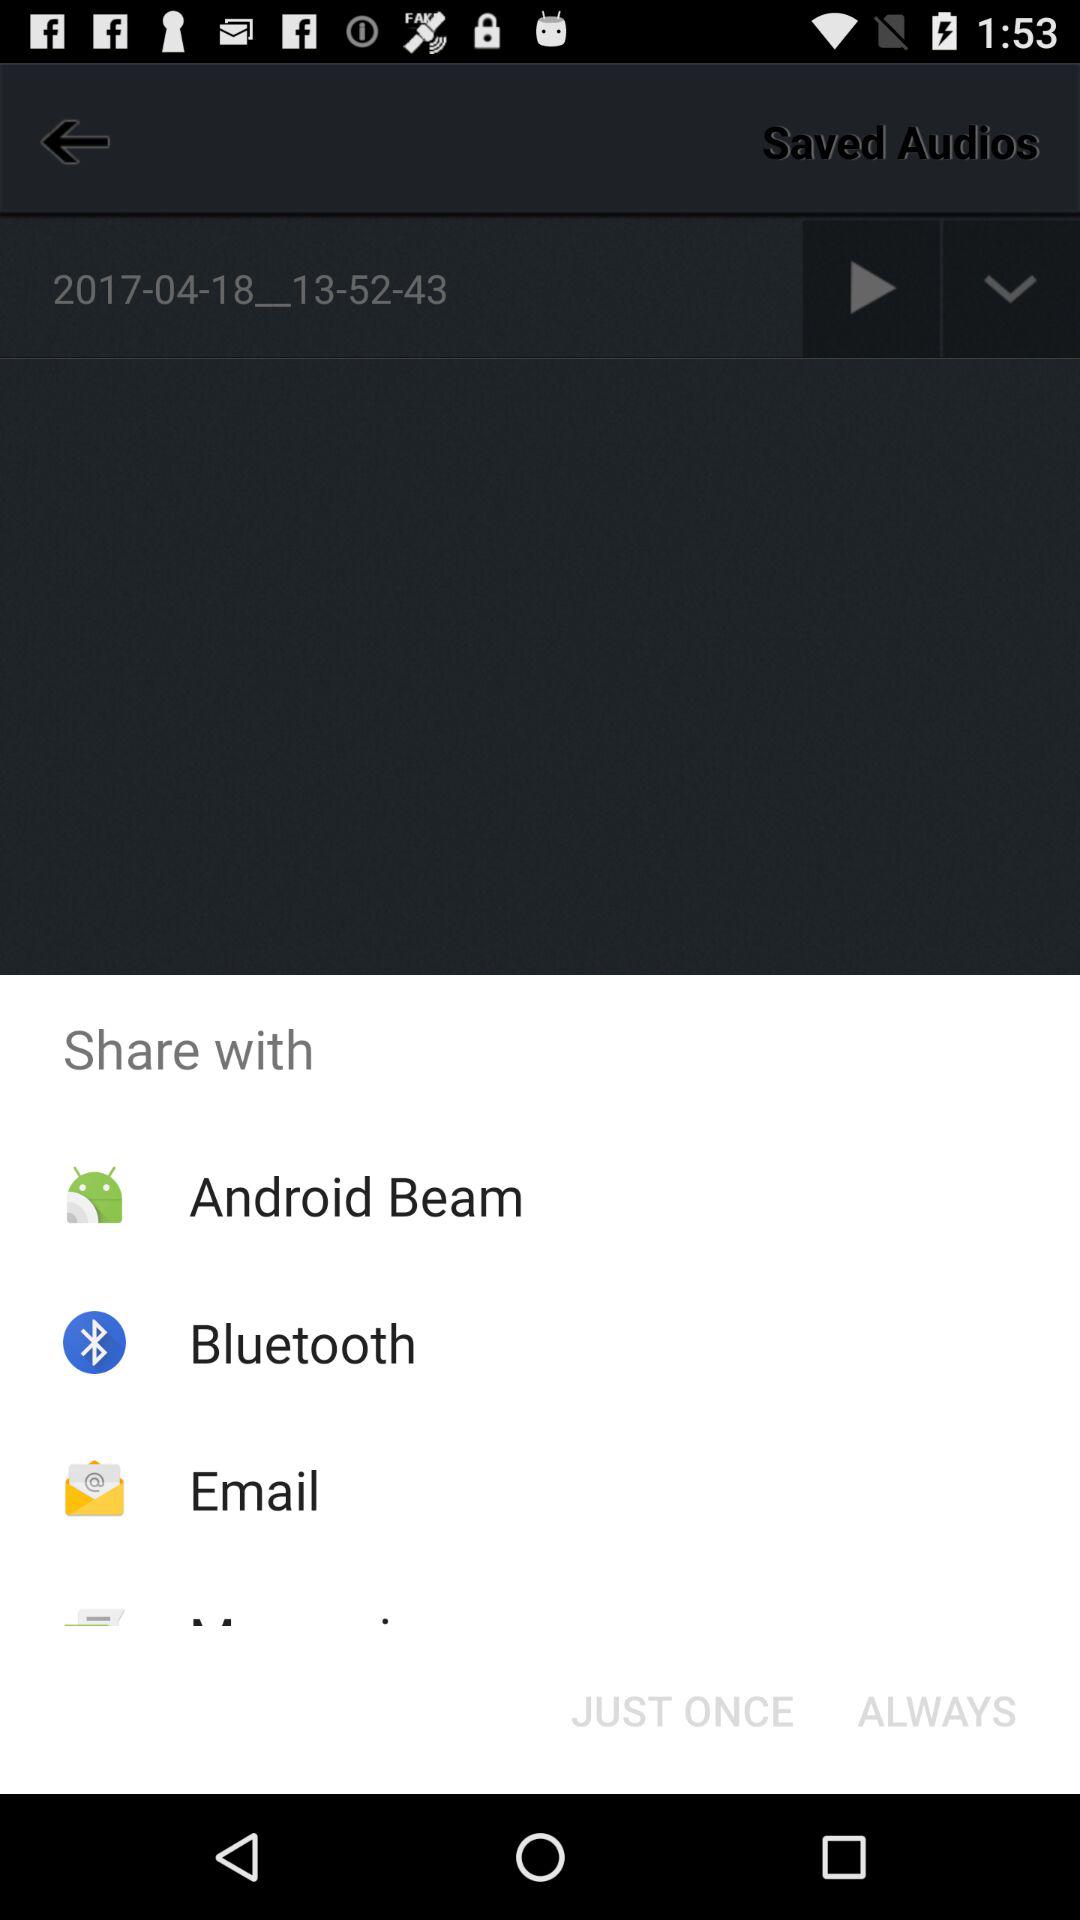 This screenshot has width=1080, height=1920. What do you see at coordinates (254, 1488) in the screenshot?
I see `jump to email app` at bounding box center [254, 1488].